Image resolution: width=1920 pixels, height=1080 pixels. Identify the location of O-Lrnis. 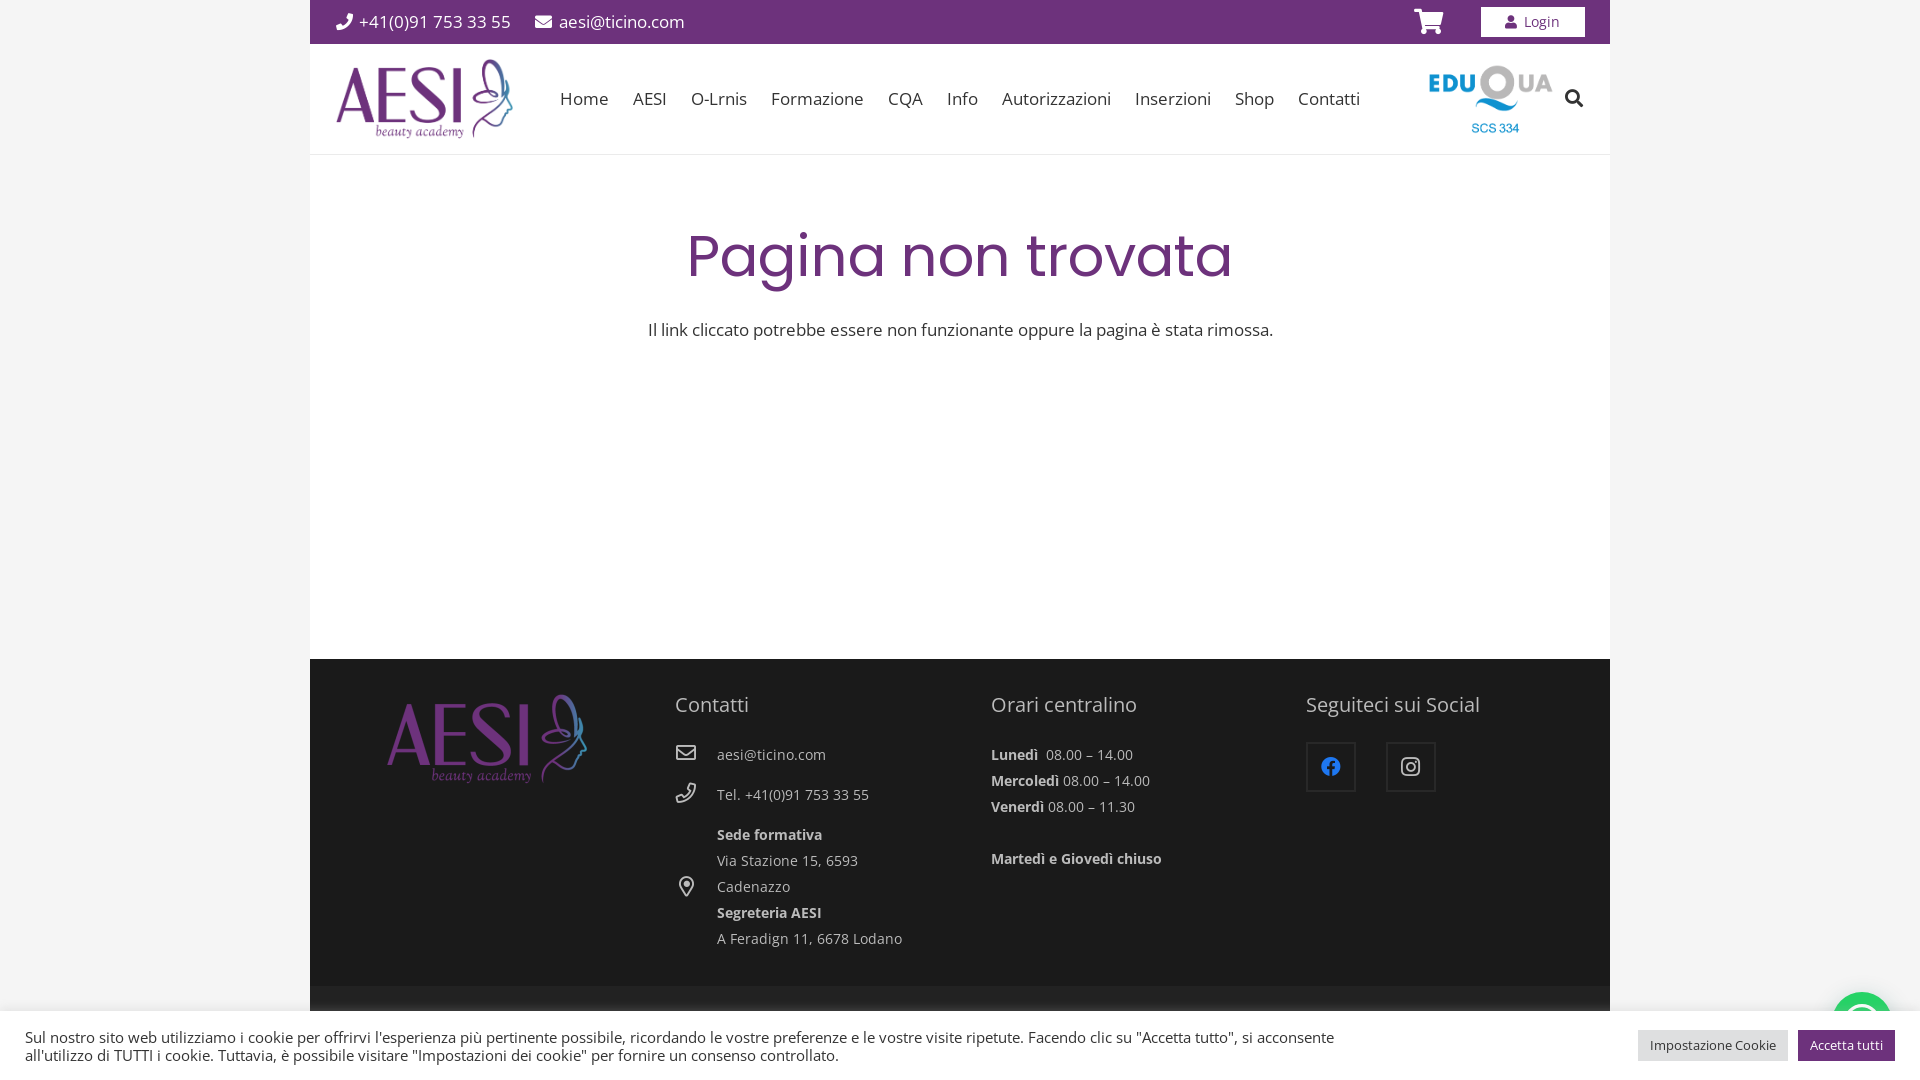
(719, 99).